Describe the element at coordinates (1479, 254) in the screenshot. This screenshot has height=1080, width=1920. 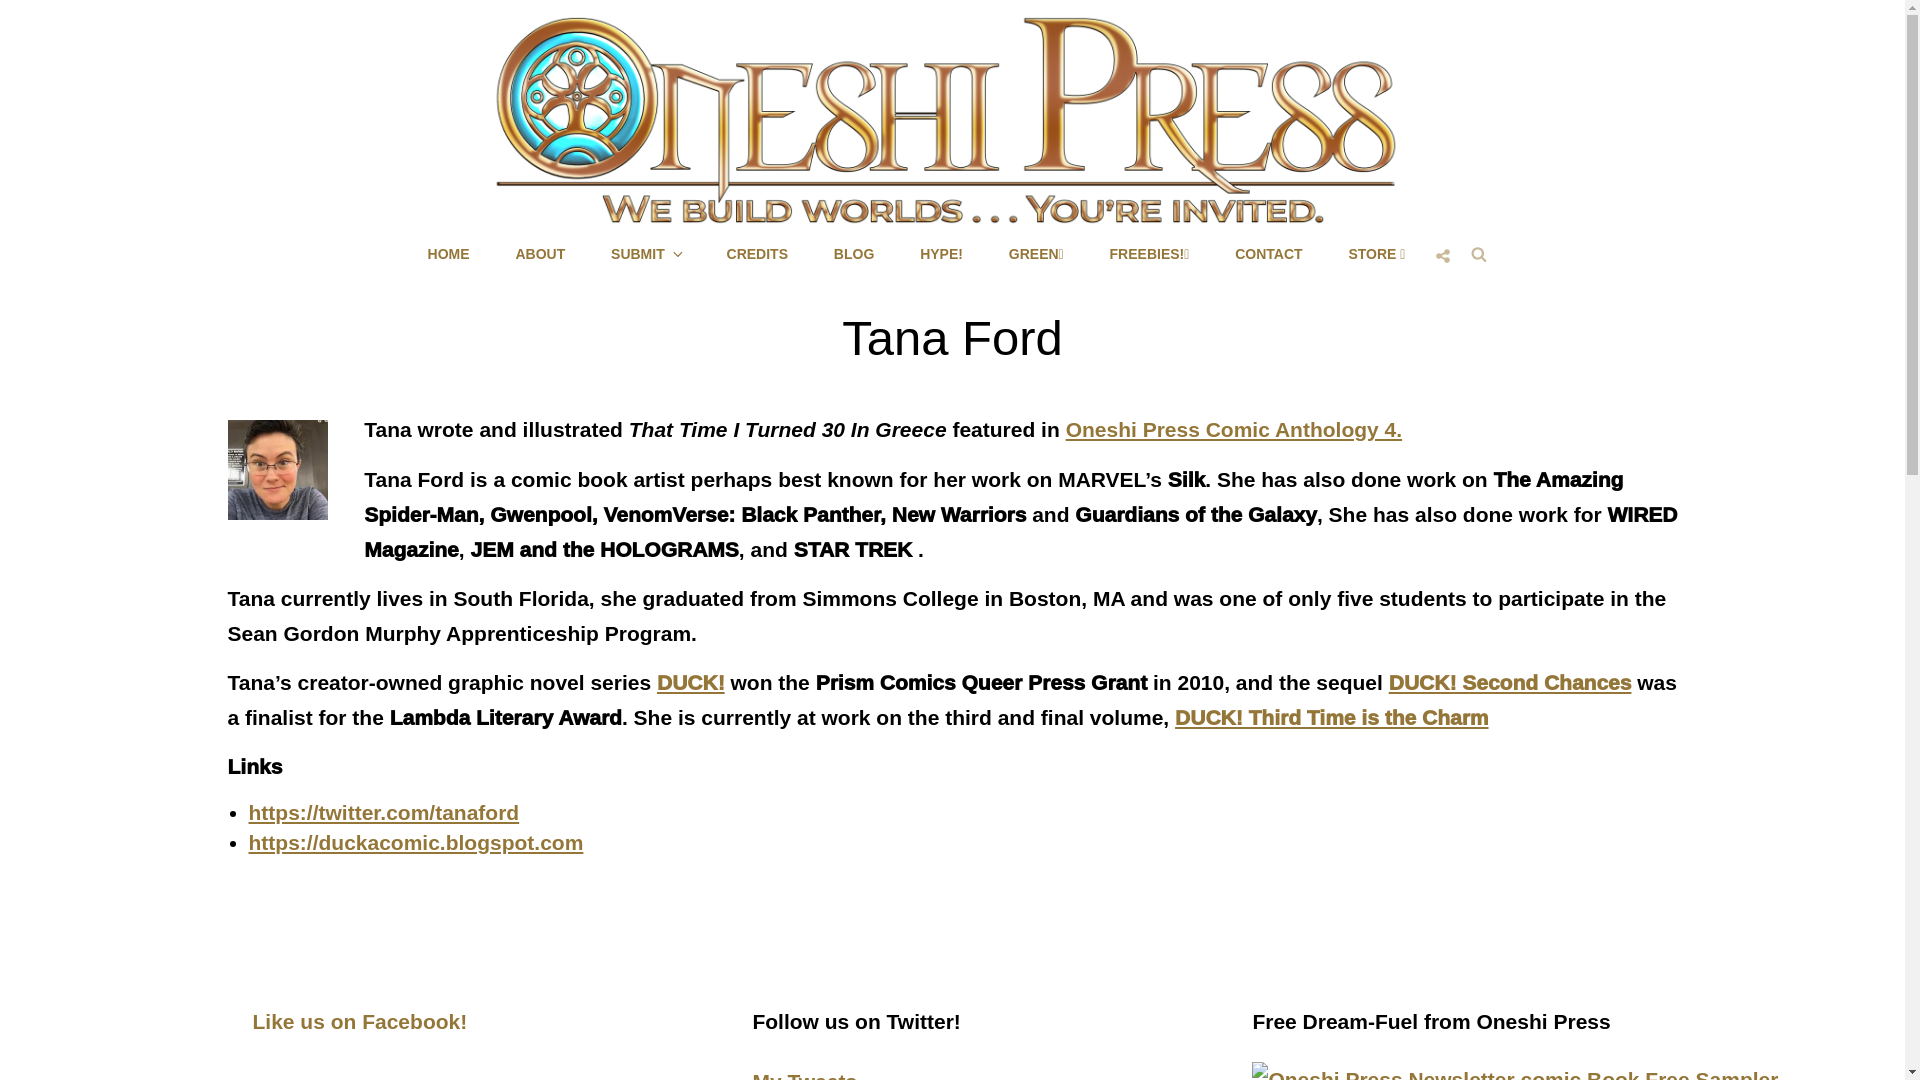
I see `Search` at that location.